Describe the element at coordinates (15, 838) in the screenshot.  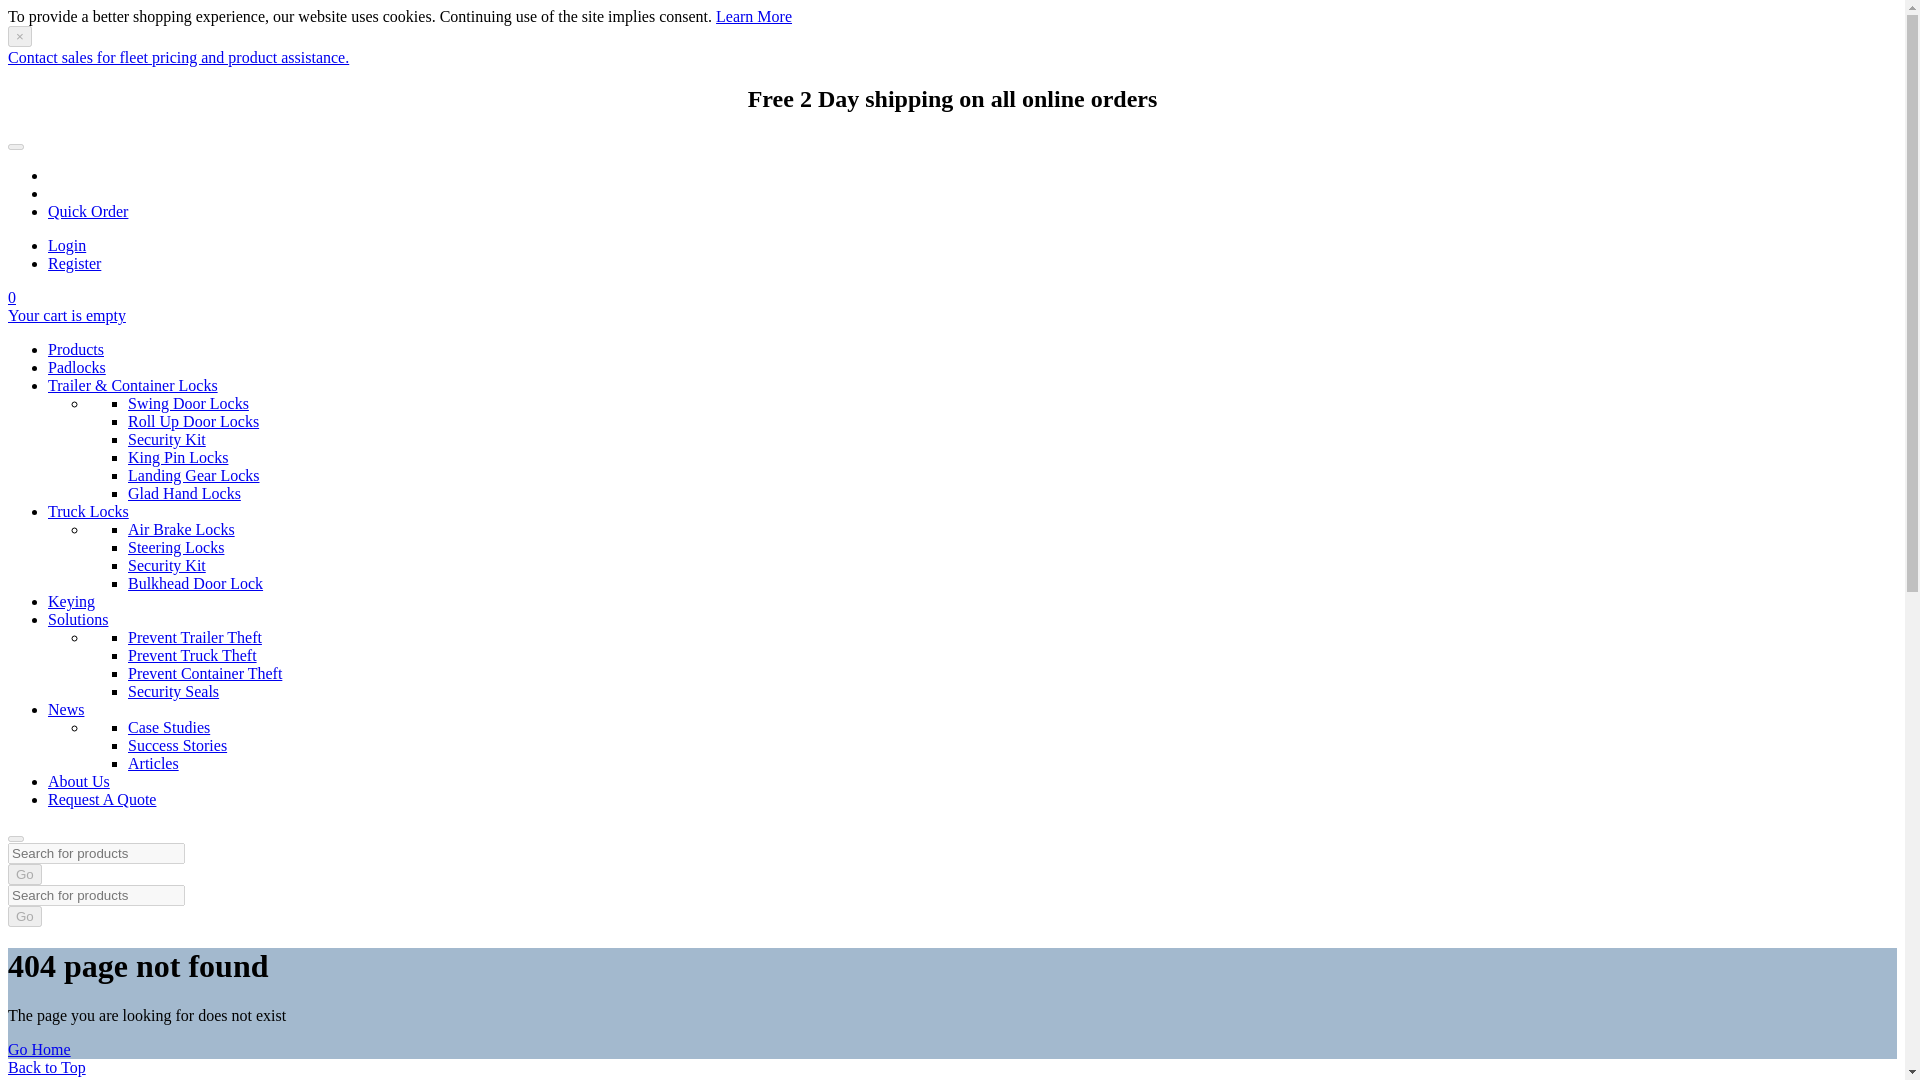
I see `Search` at that location.